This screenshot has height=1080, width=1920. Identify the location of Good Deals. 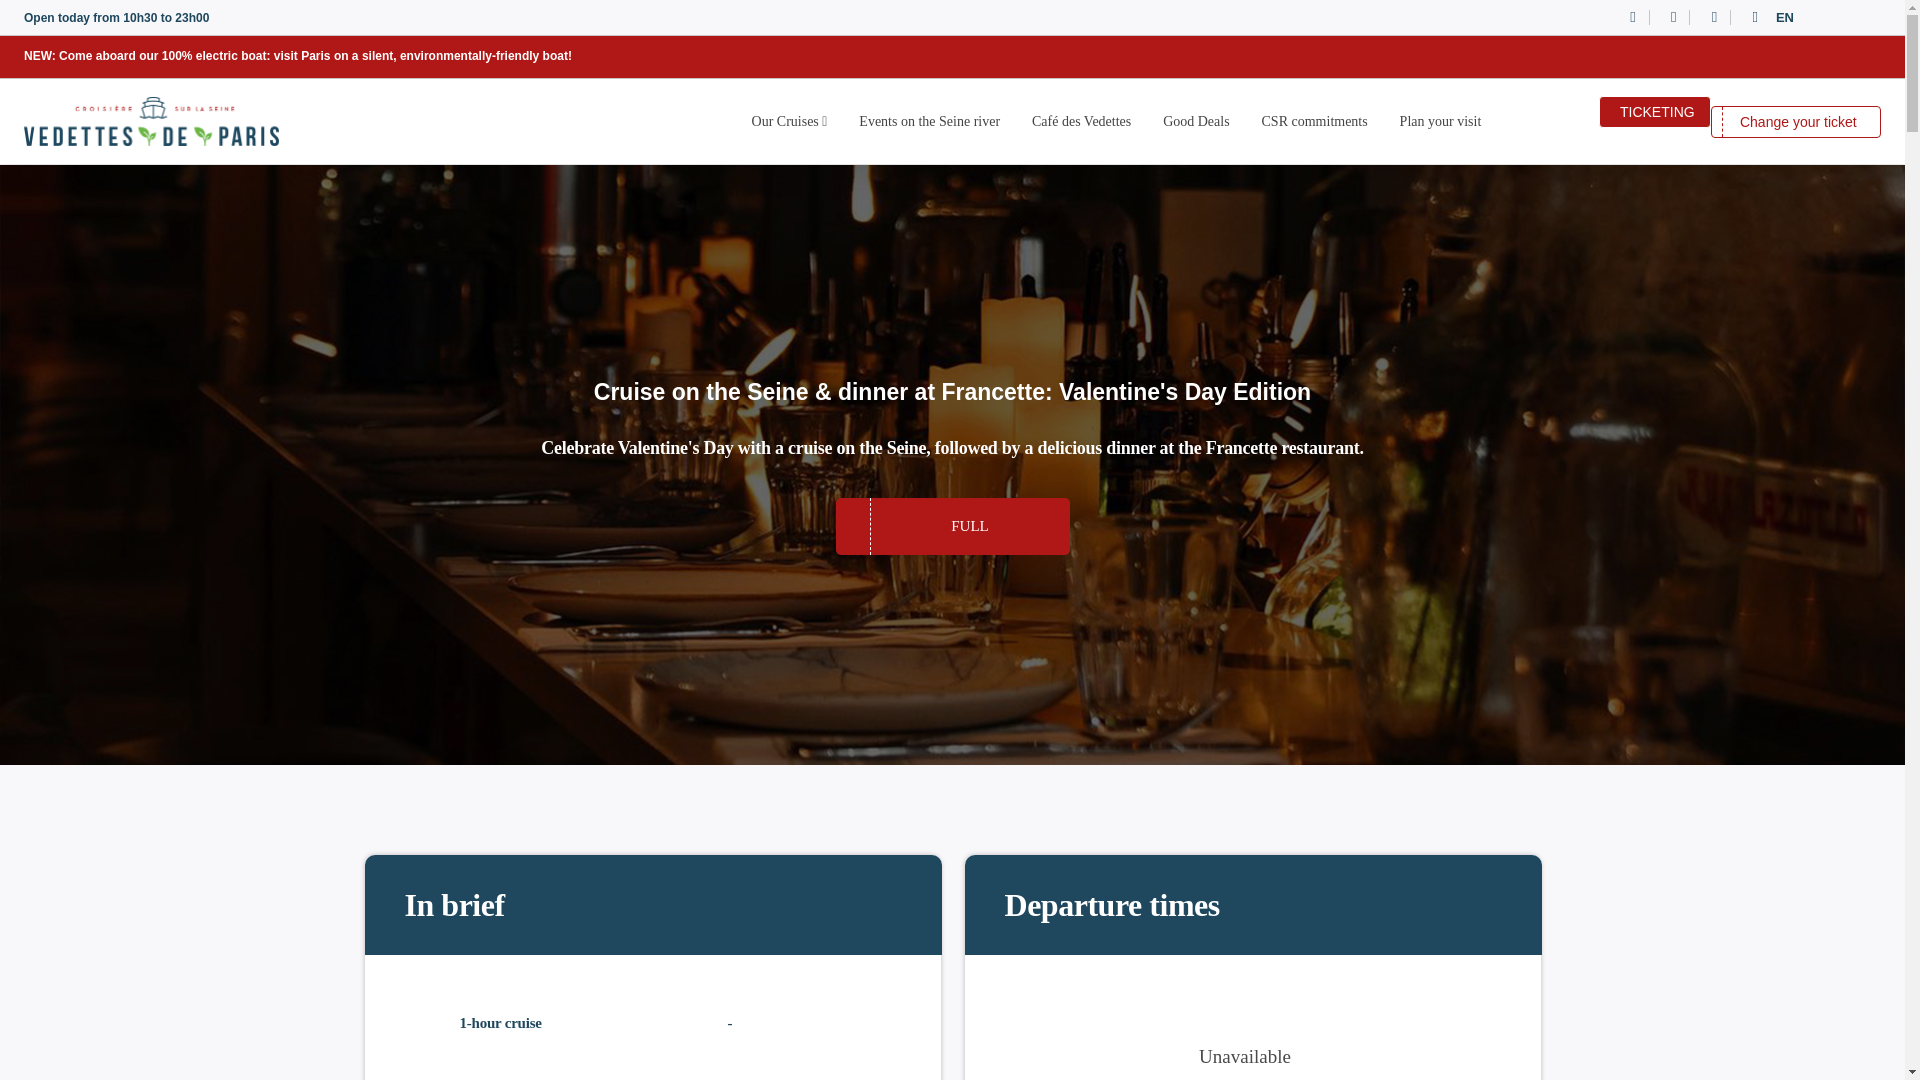
(1196, 121).